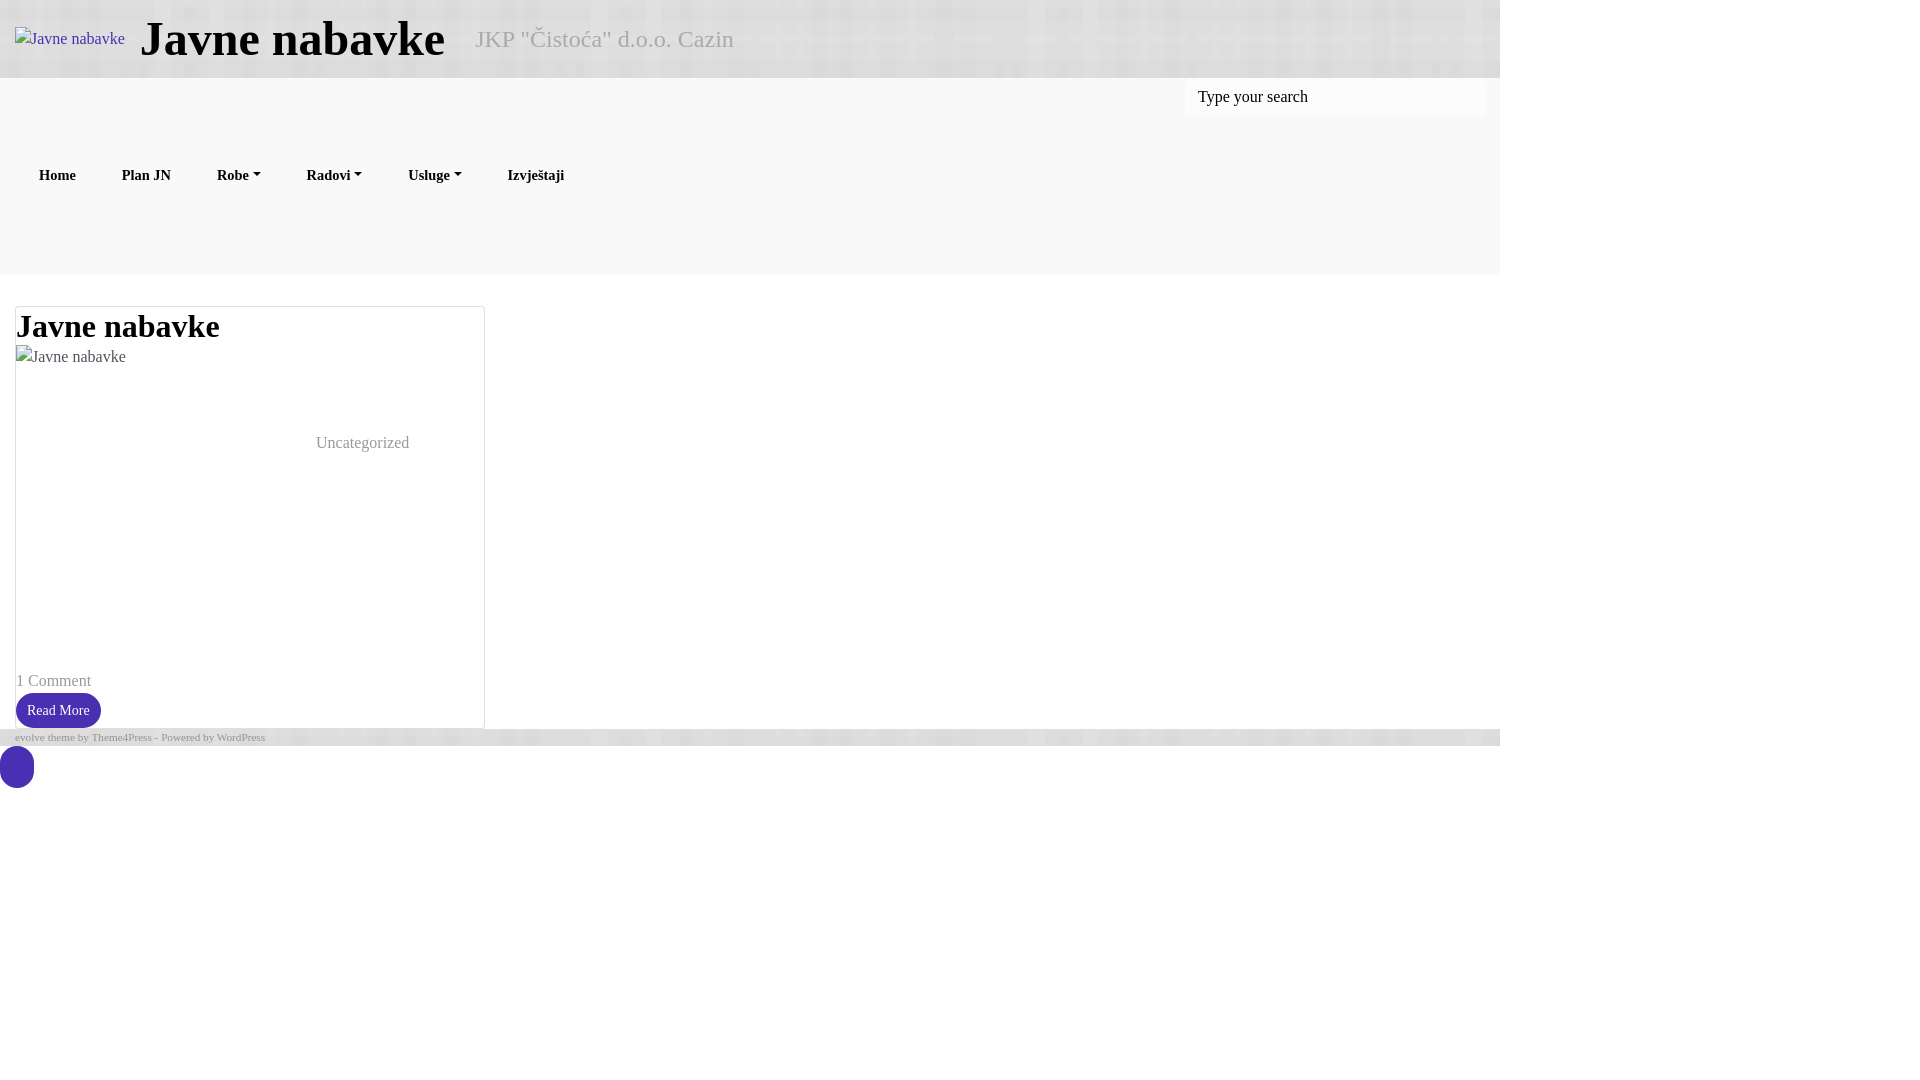 This screenshot has width=1920, height=1080. I want to click on Javne nabavke, so click(292, 38).